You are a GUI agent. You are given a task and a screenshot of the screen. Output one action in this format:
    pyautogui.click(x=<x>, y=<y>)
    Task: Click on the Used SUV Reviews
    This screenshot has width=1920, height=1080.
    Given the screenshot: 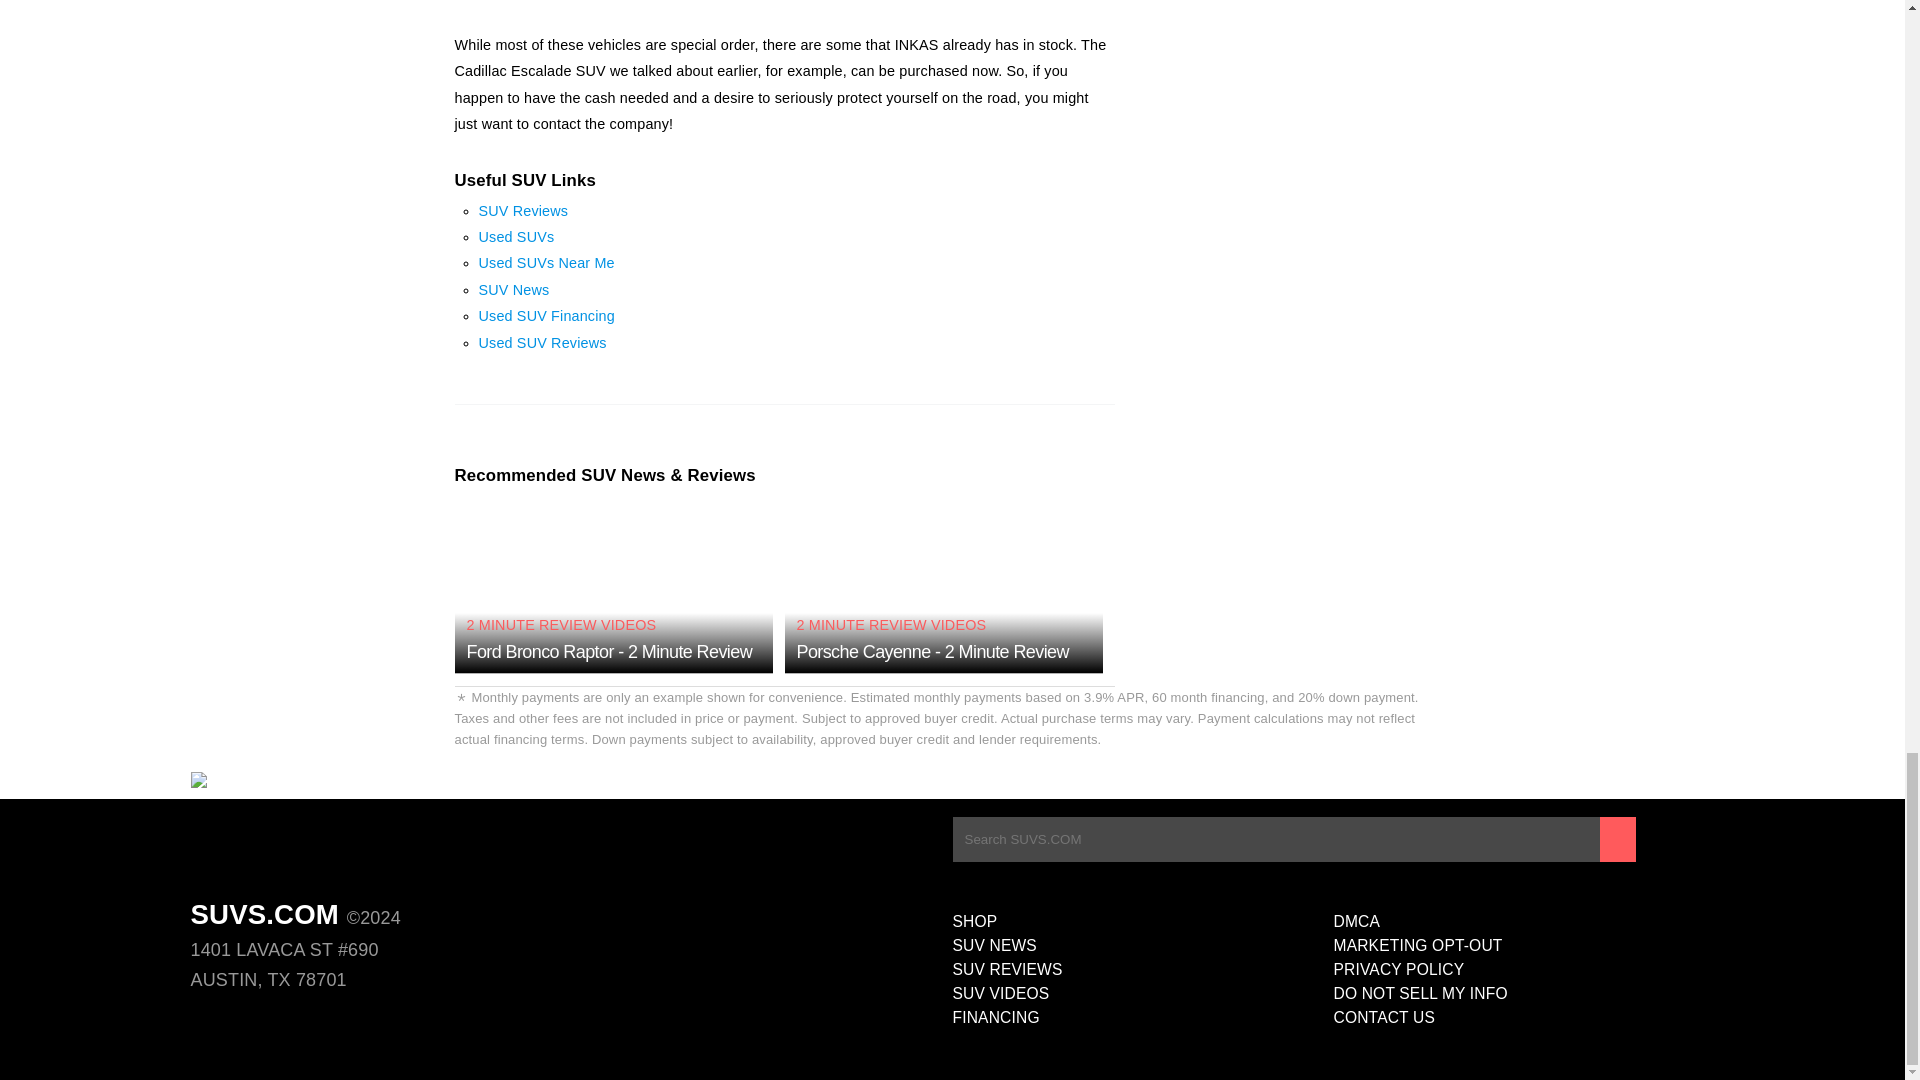 What is the action you would take?
    pyautogui.click(x=542, y=342)
    